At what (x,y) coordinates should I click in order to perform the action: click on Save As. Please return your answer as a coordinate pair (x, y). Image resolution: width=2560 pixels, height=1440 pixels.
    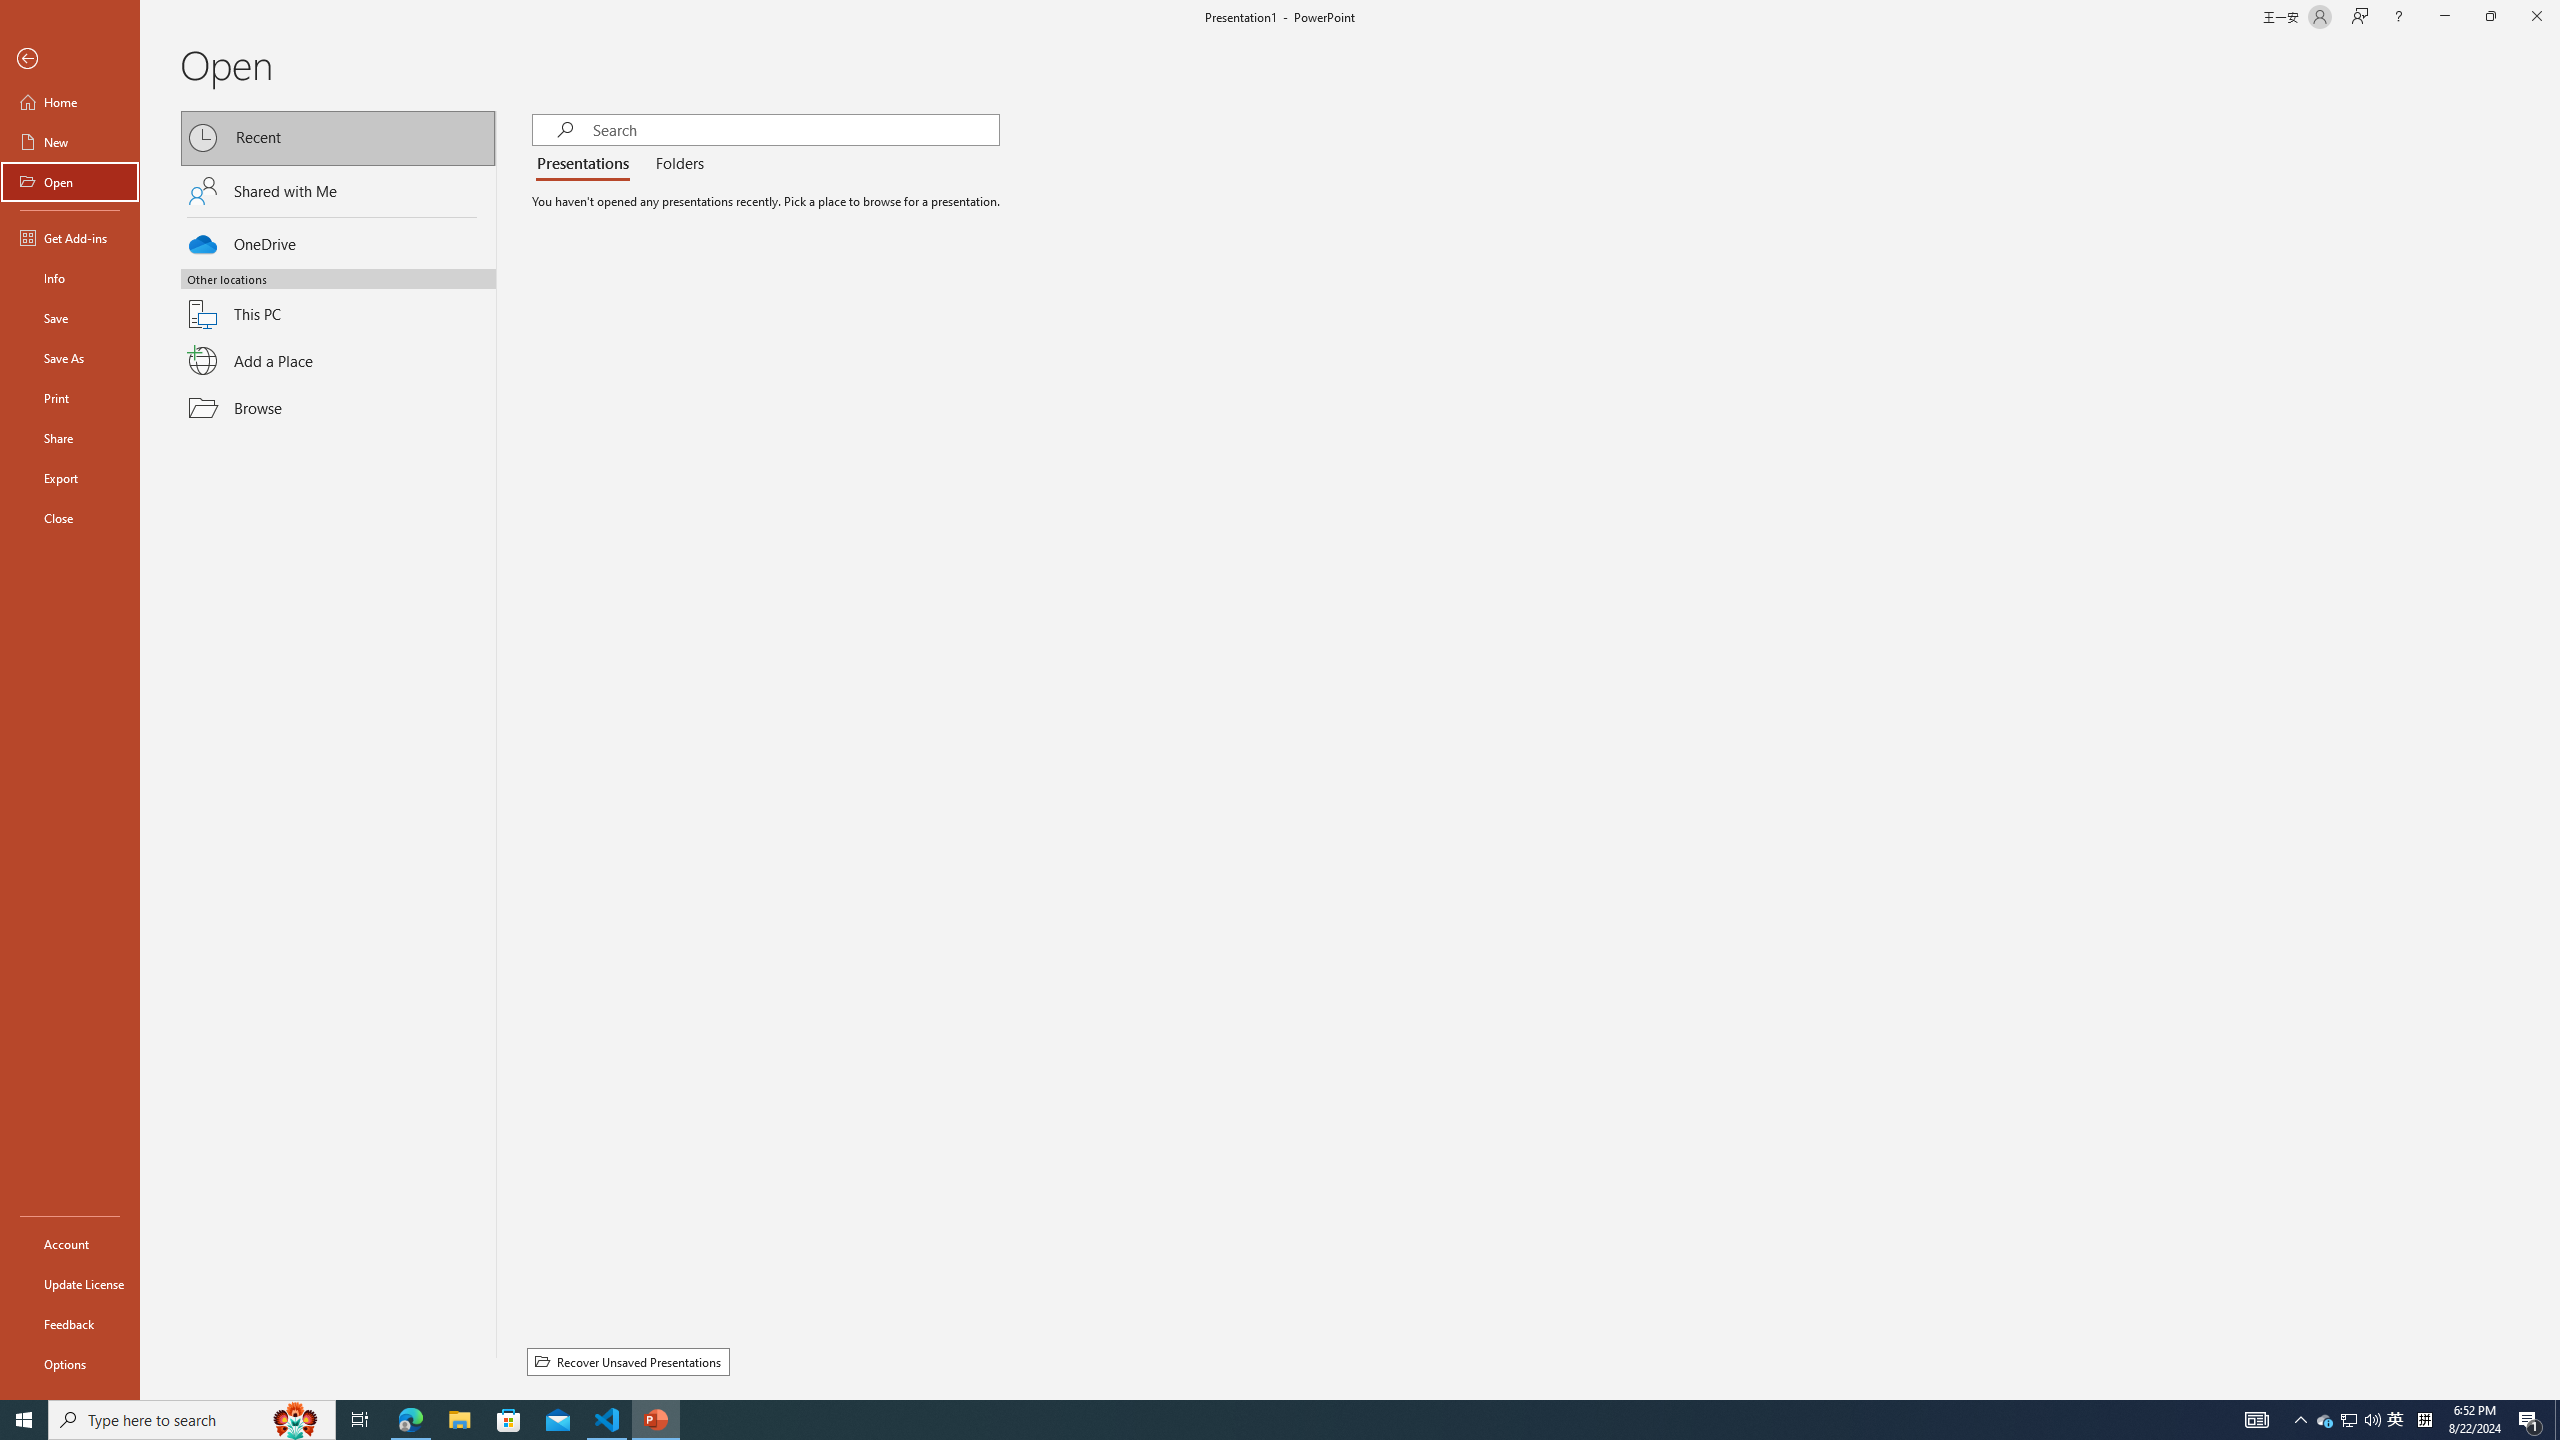
    Looking at the image, I should click on (70, 358).